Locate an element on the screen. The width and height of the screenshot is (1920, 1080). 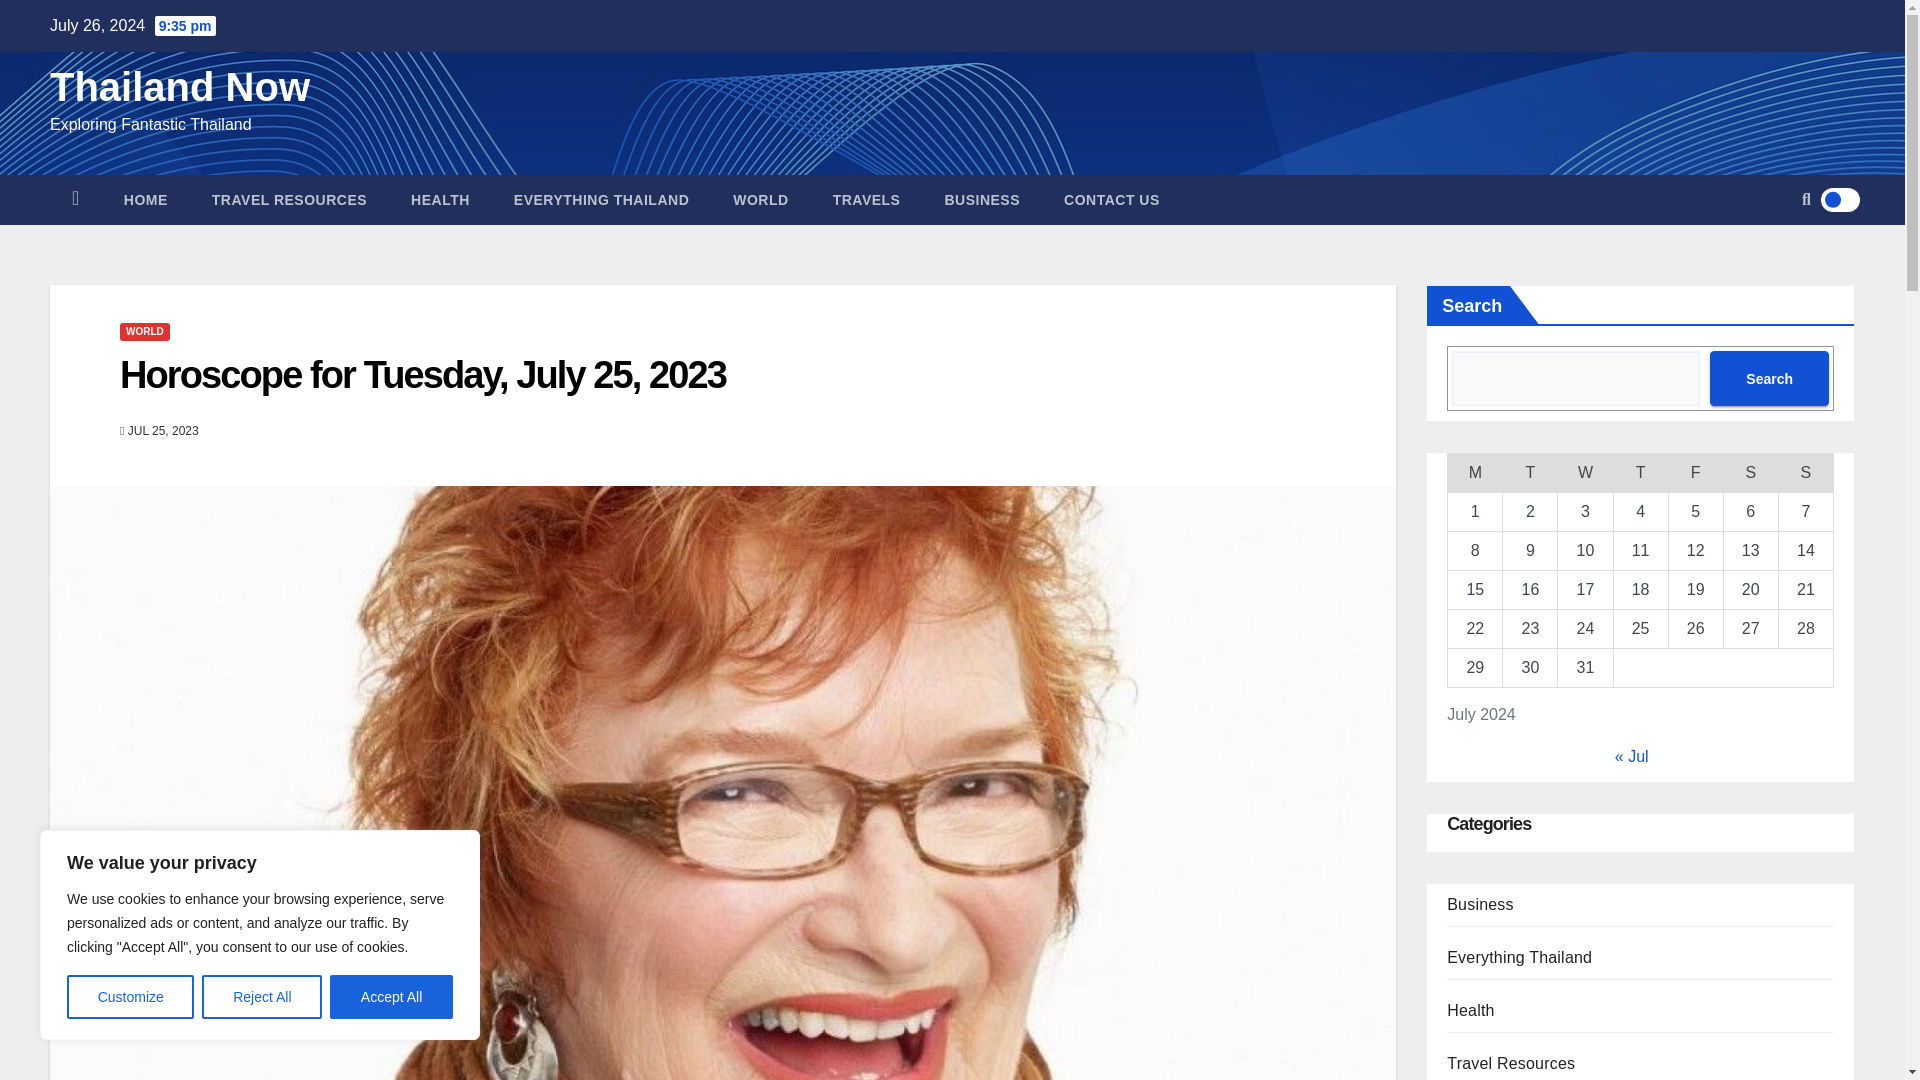
BUSINESS is located at coordinates (982, 199).